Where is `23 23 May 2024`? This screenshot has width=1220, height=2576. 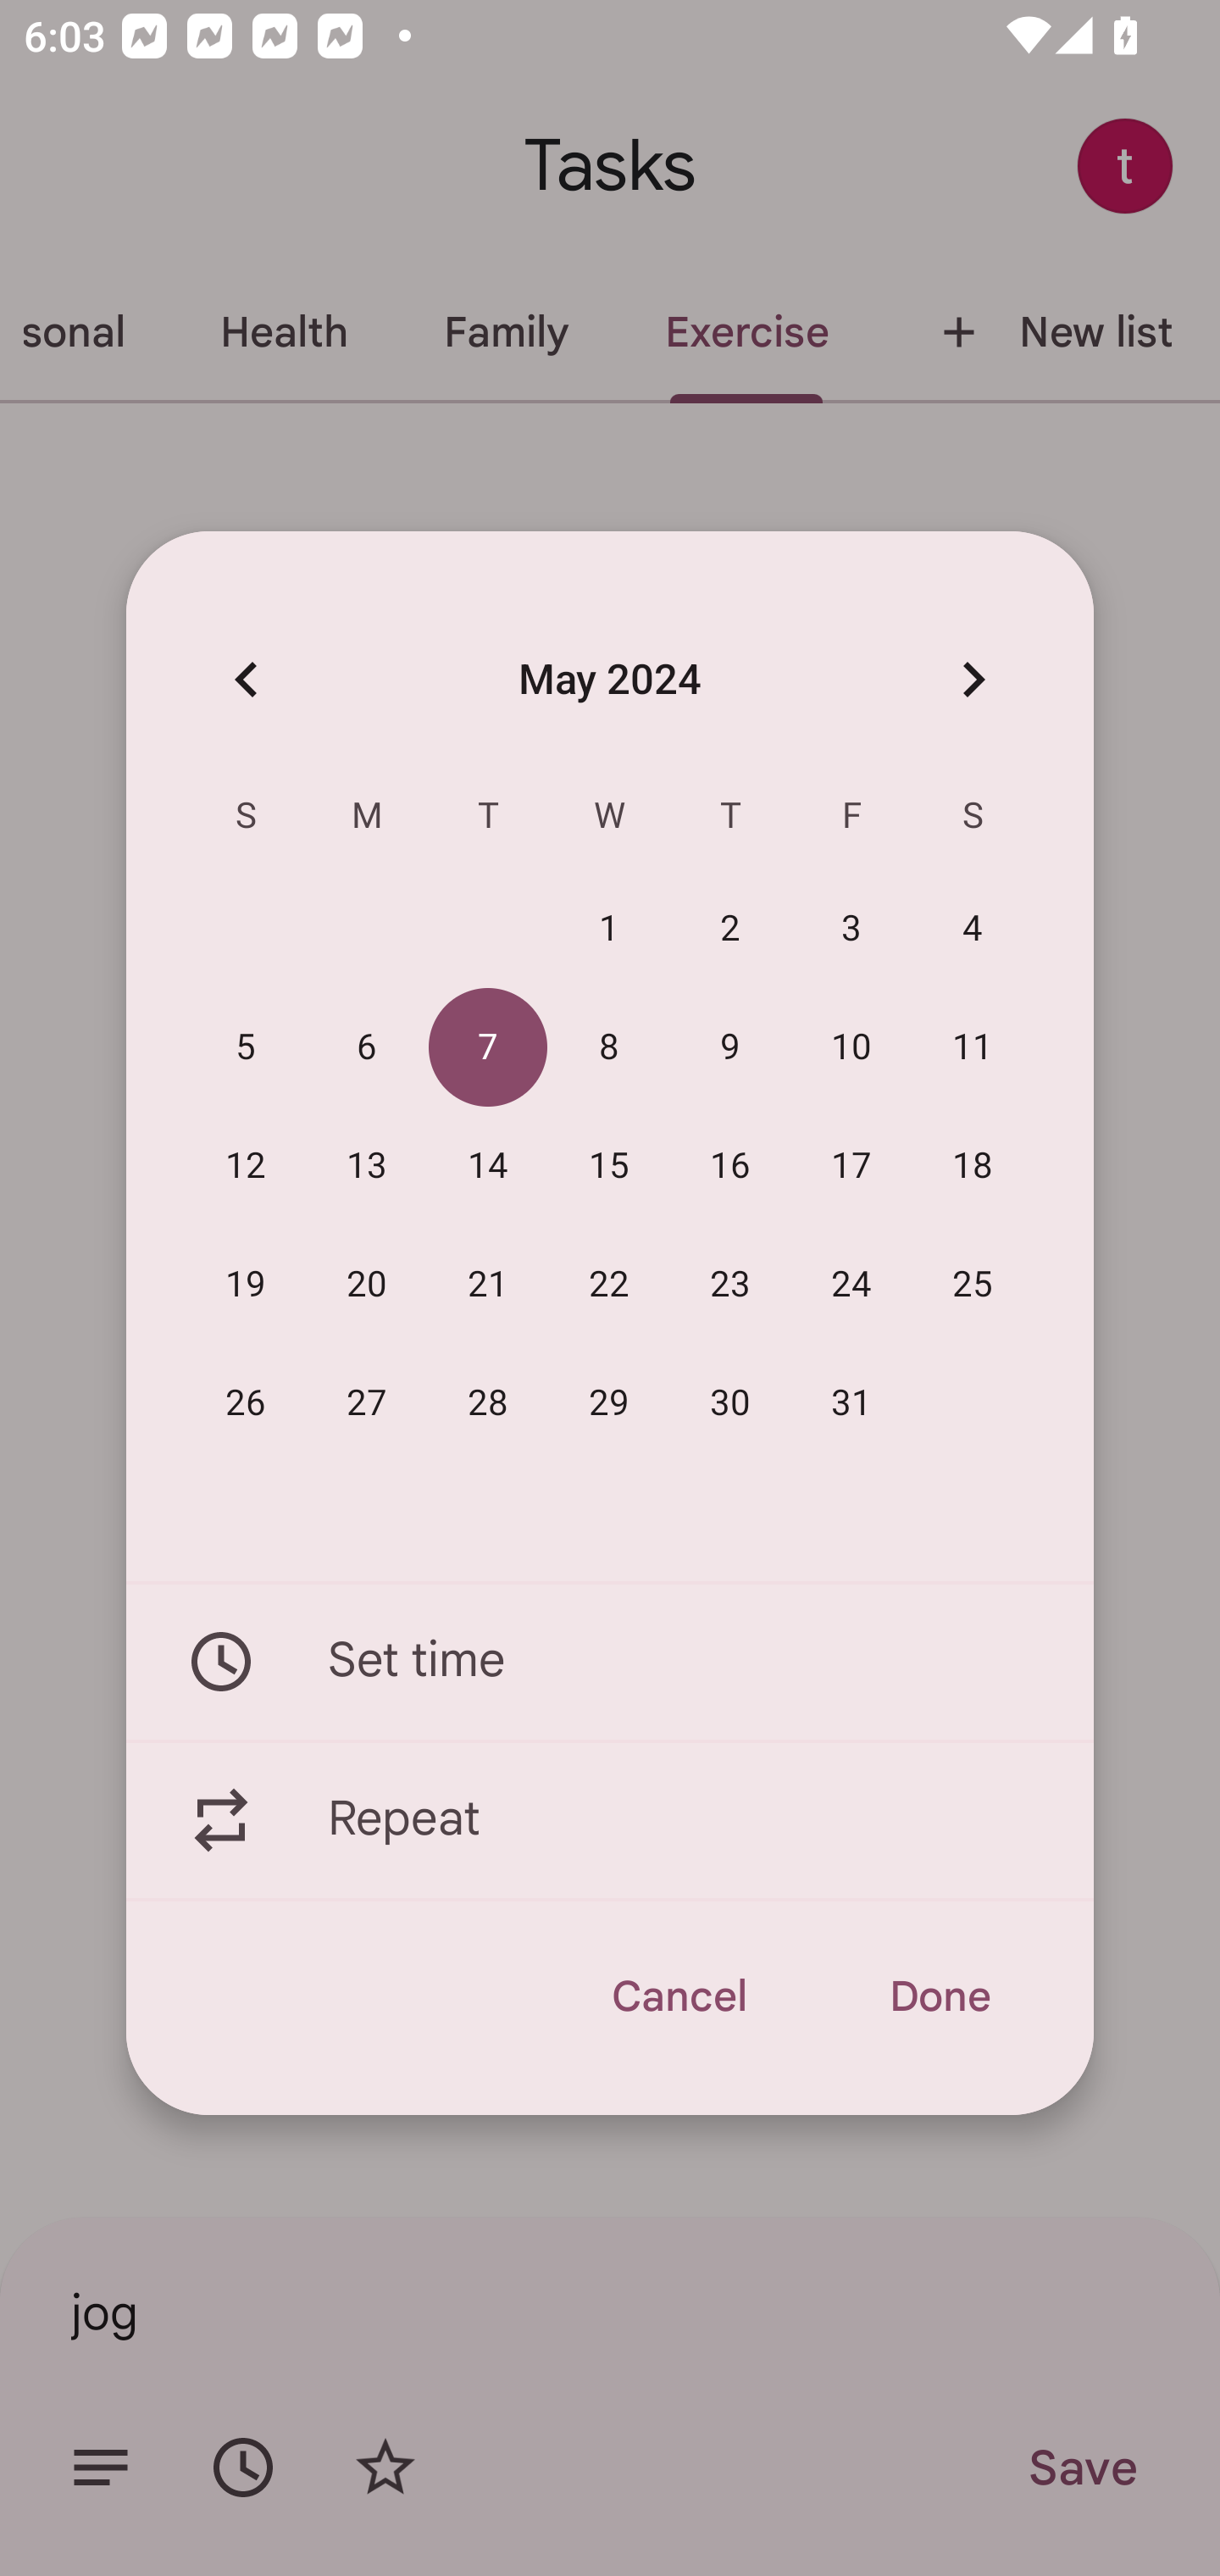 23 23 May 2024 is located at coordinates (730, 1285).